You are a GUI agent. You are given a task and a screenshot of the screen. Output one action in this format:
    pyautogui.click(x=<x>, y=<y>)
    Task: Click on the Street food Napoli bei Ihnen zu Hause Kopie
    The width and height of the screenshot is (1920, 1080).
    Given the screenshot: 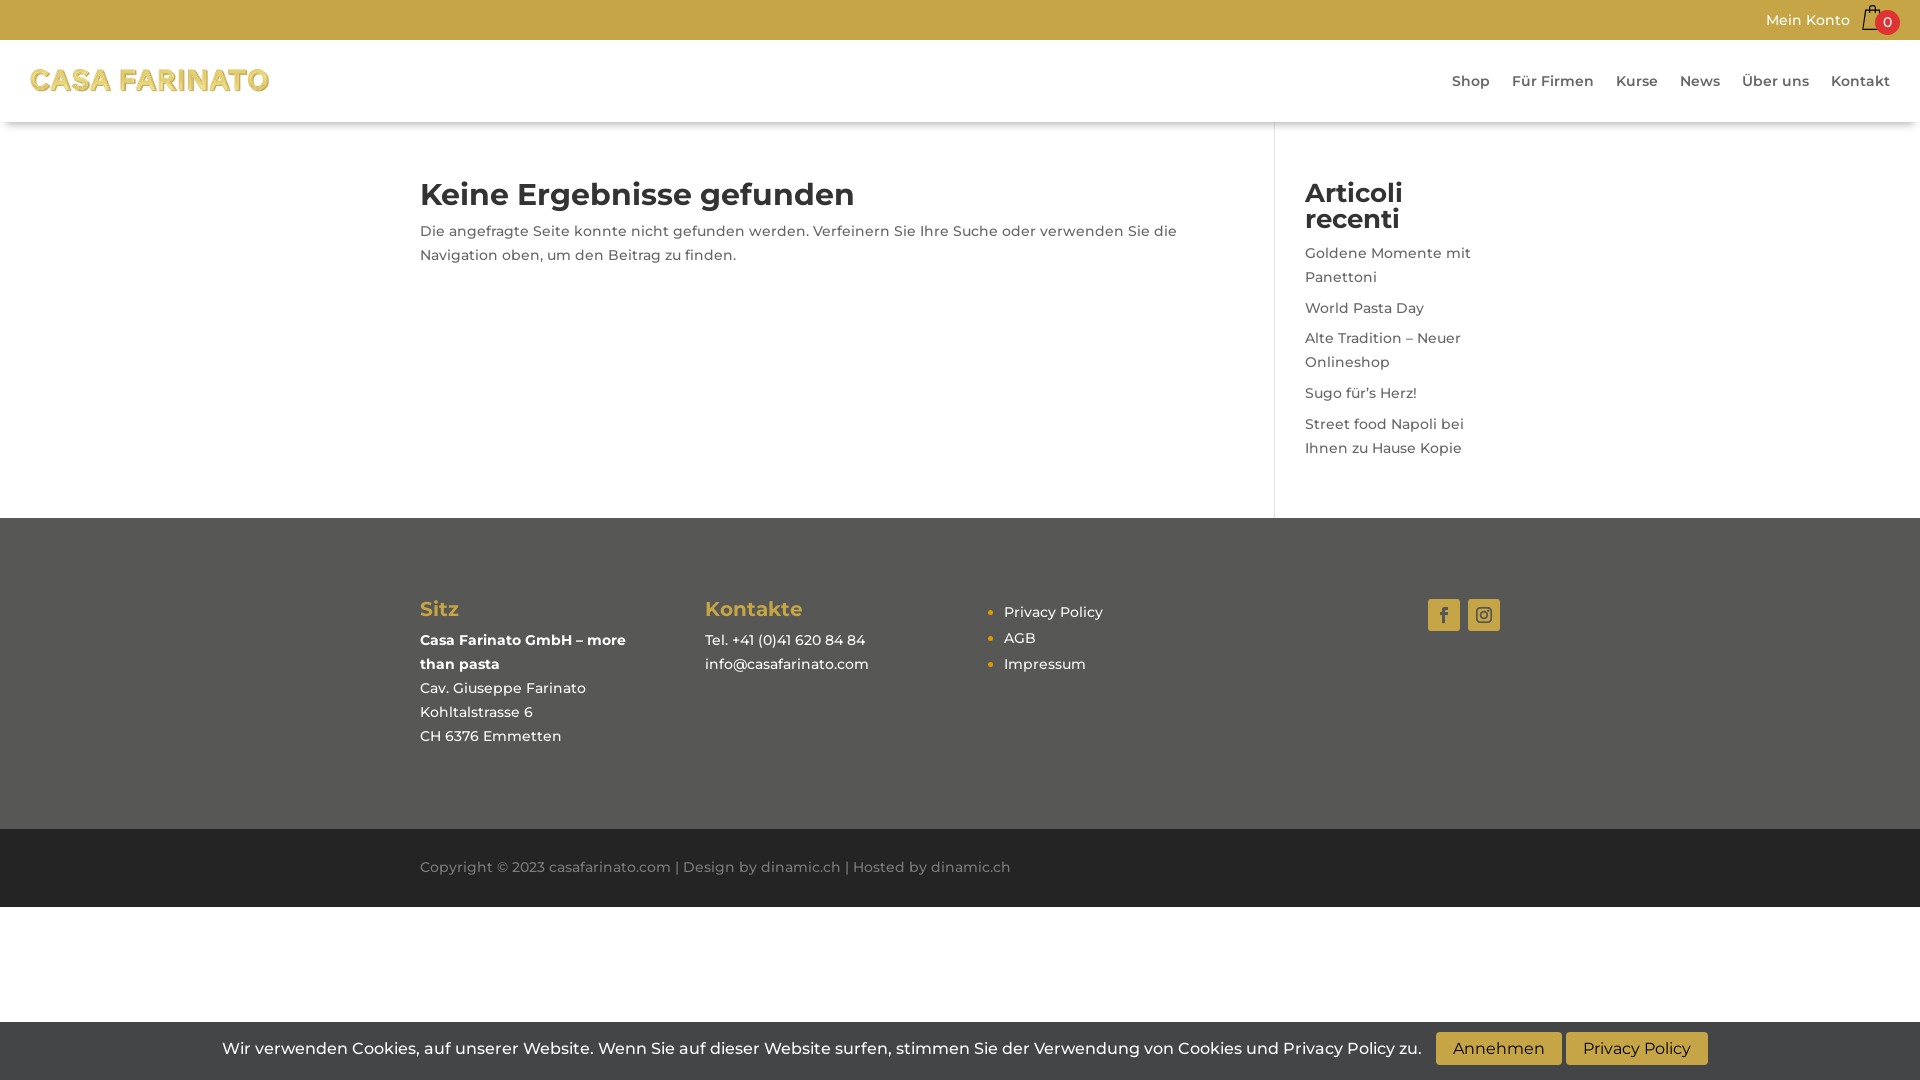 What is the action you would take?
    pyautogui.click(x=1384, y=436)
    